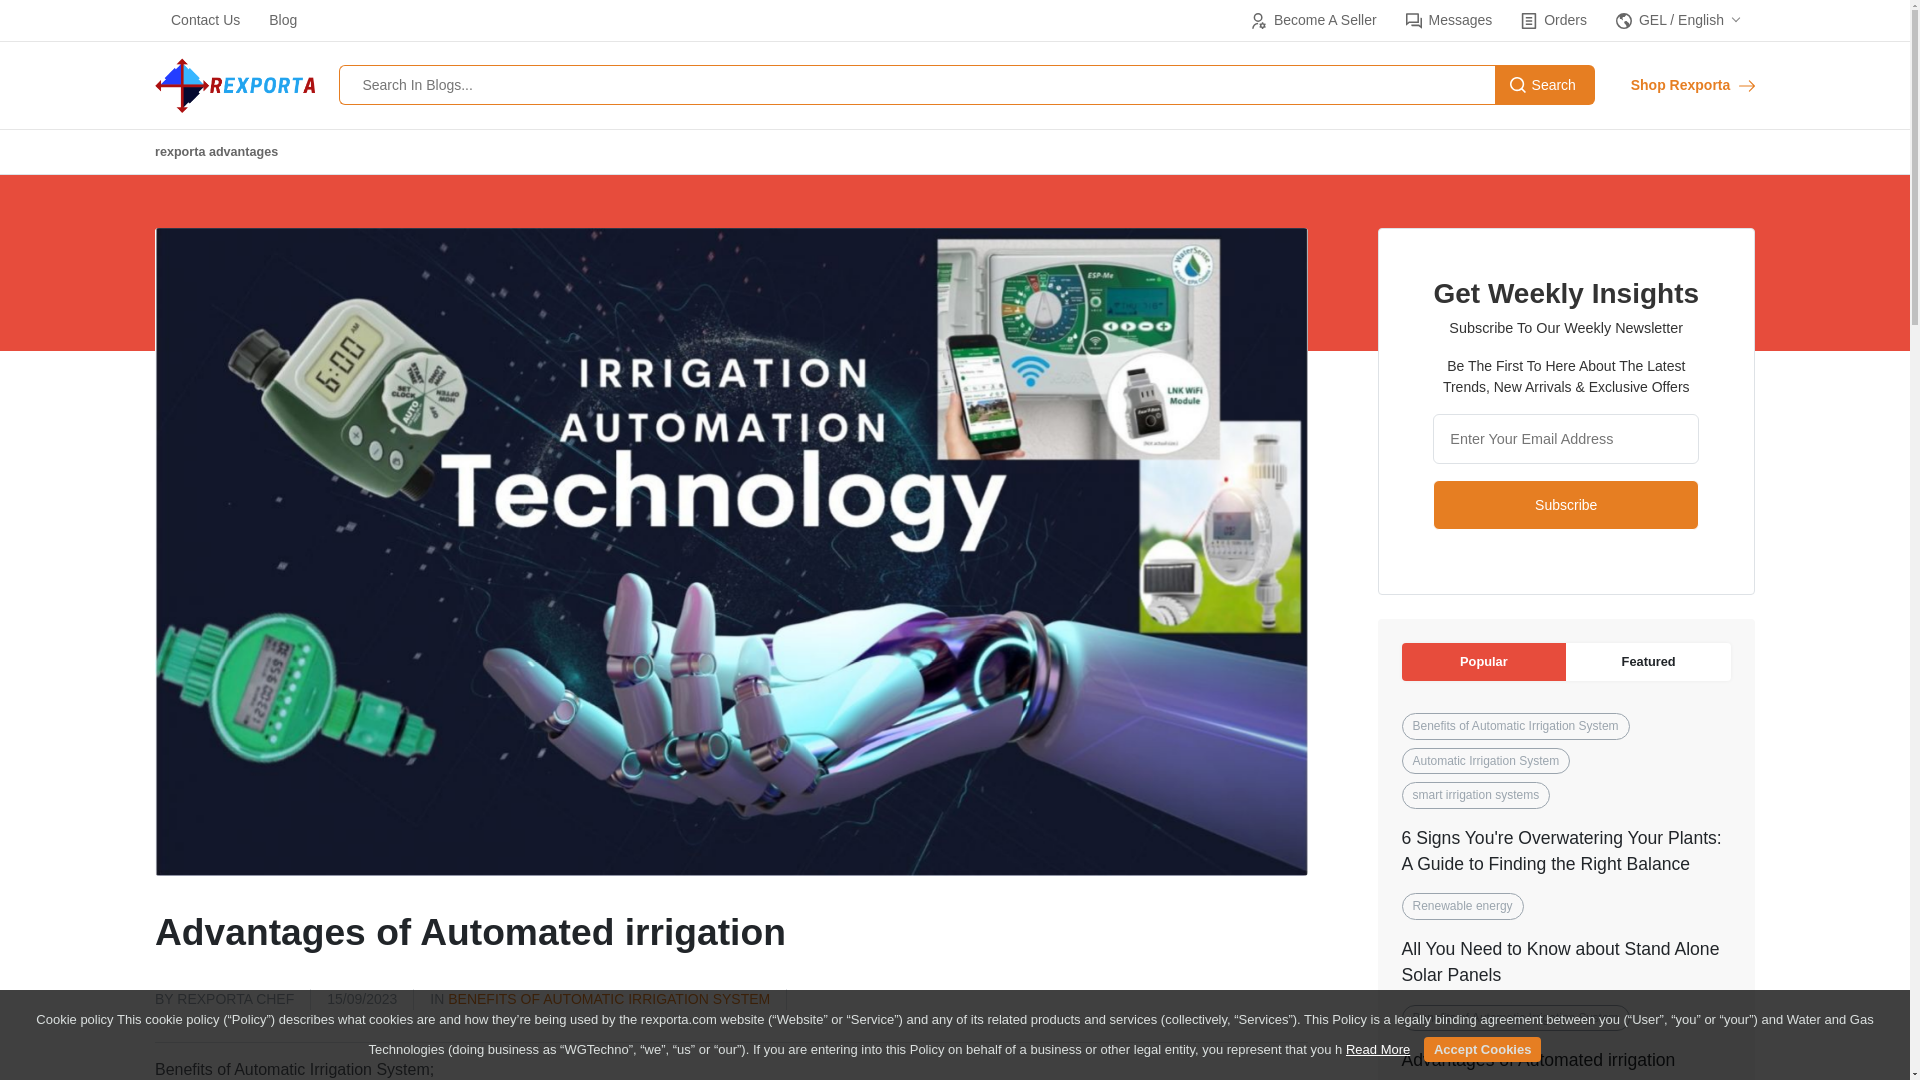 The width and height of the screenshot is (1920, 1080). What do you see at coordinates (1566, 504) in the screenshot?
I see `Subscribe` at bounding box center [1566, 504].